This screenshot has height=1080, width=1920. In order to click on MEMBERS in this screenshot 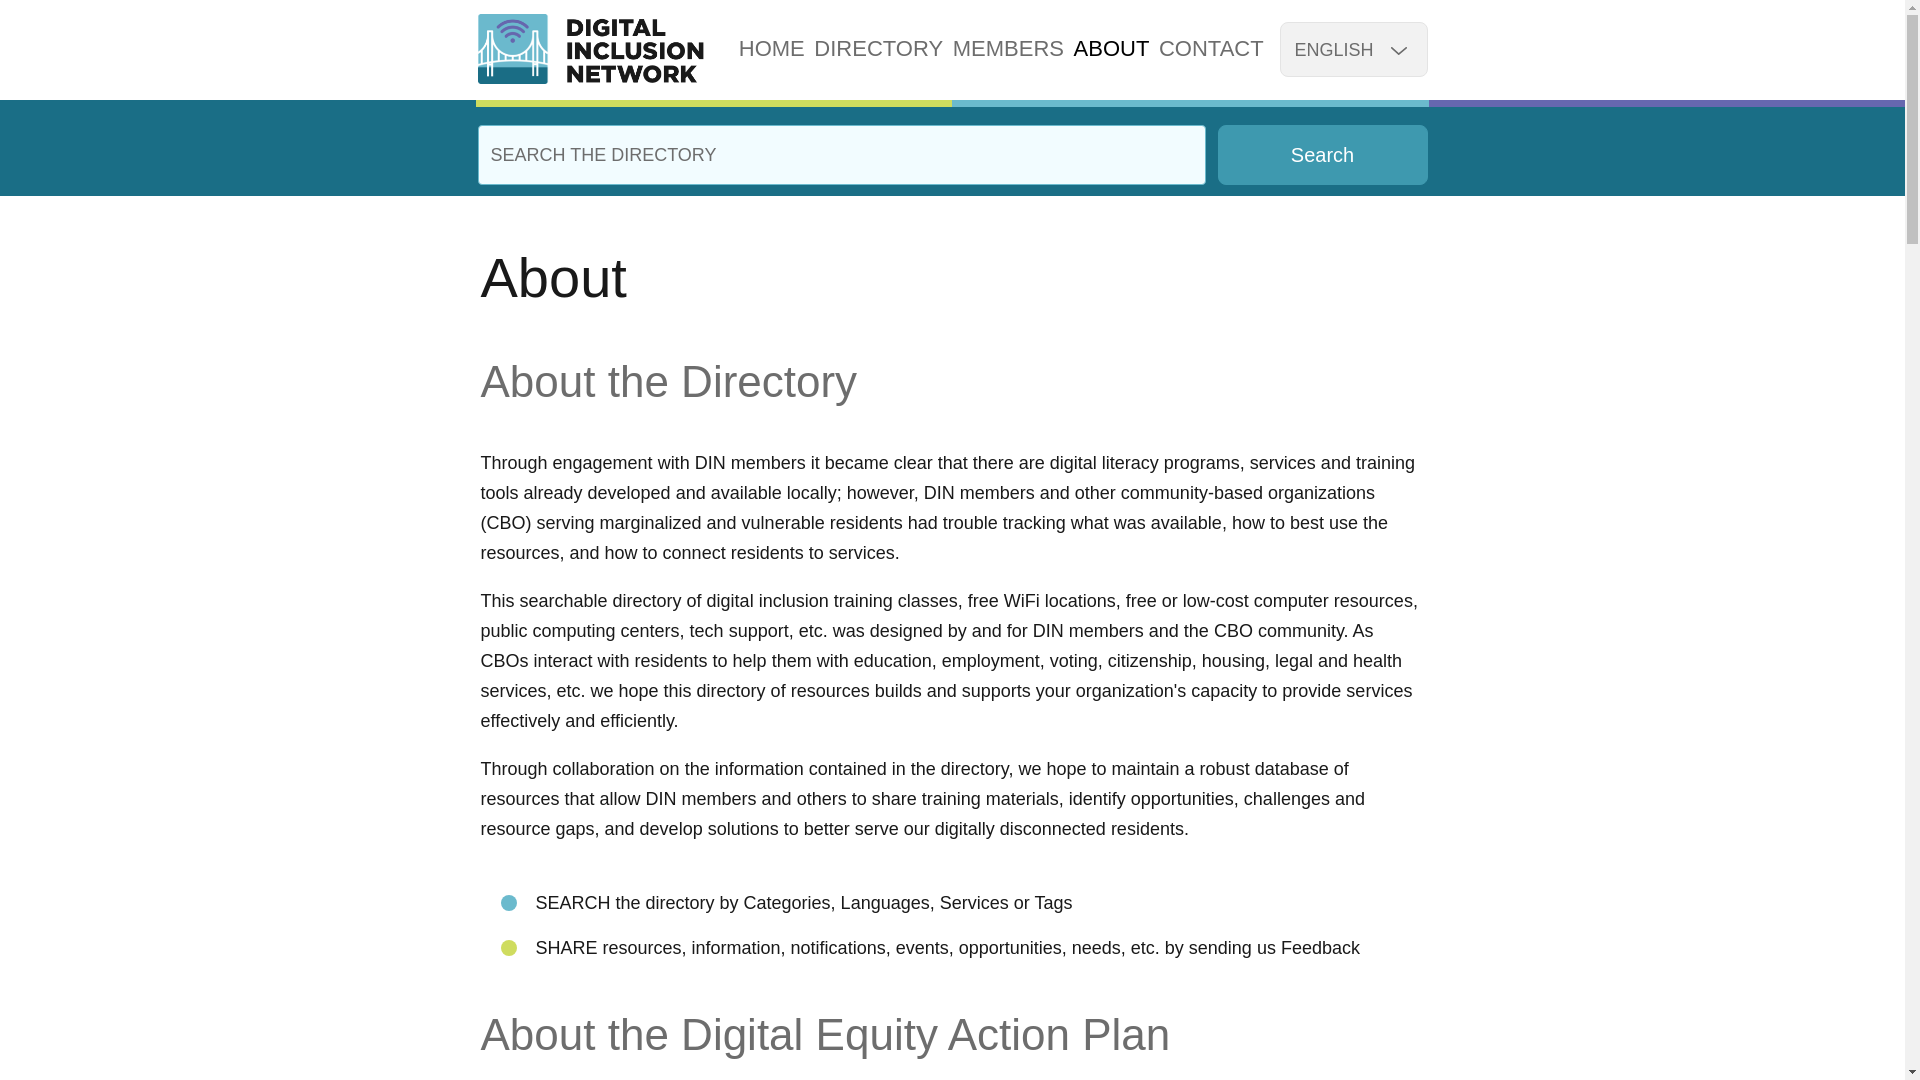, I will do `click(1008, 48)`.